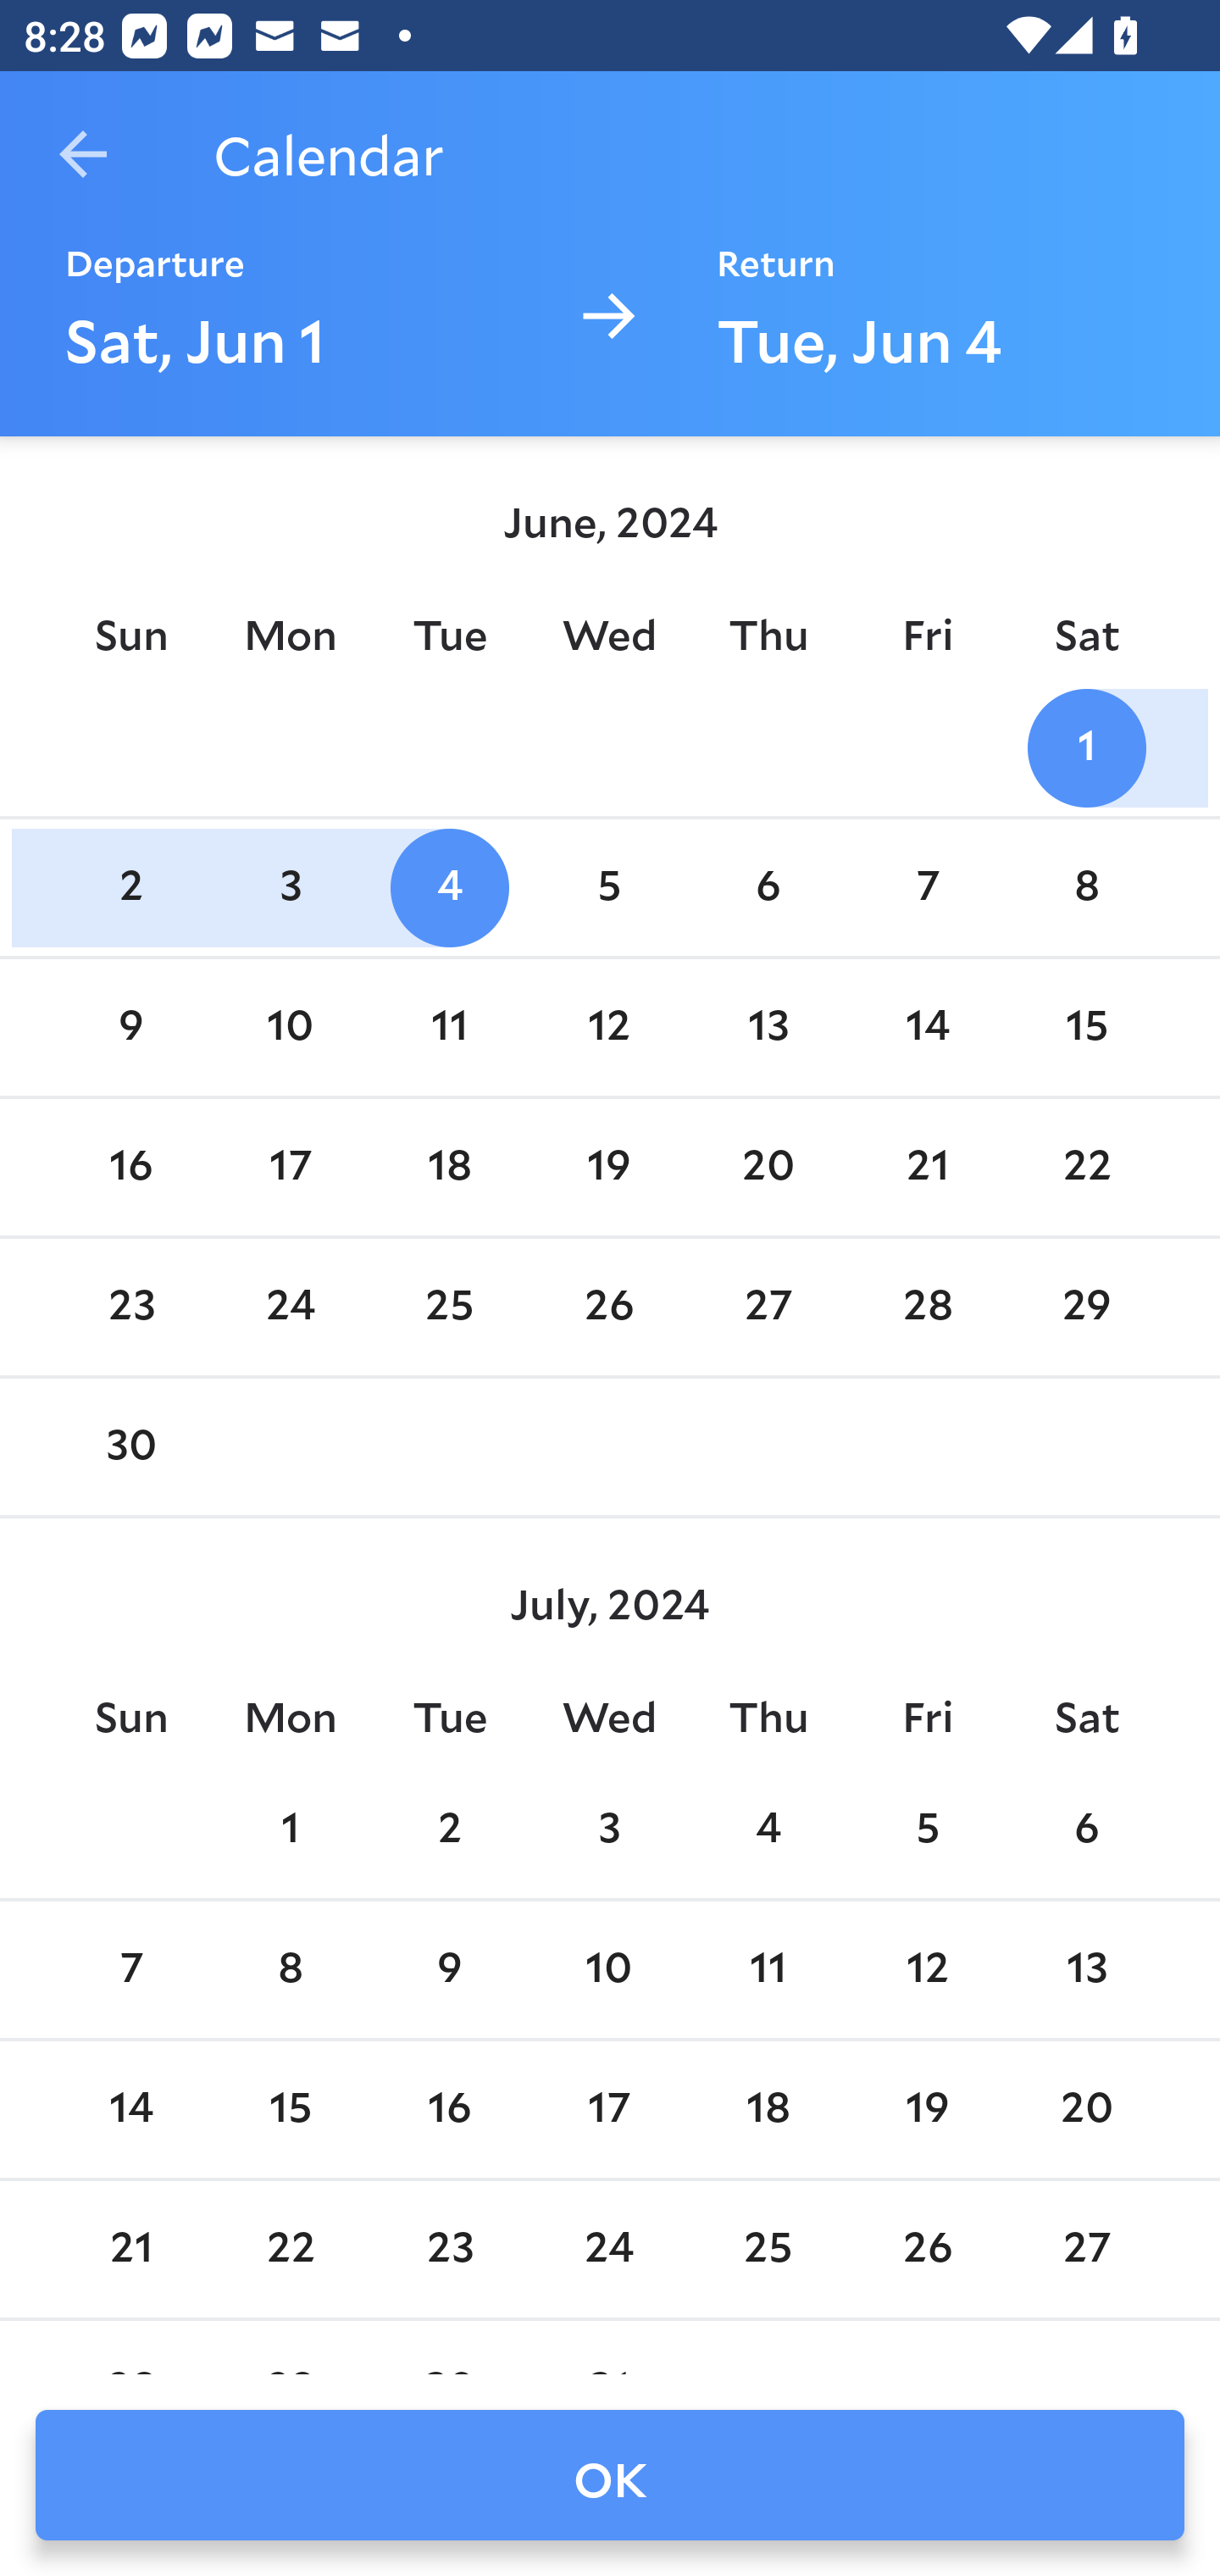 This screenshot has width=1220, height=2576. Describe the element at coordinates (130, 1167) in the screenshot. I see `16` at that location.